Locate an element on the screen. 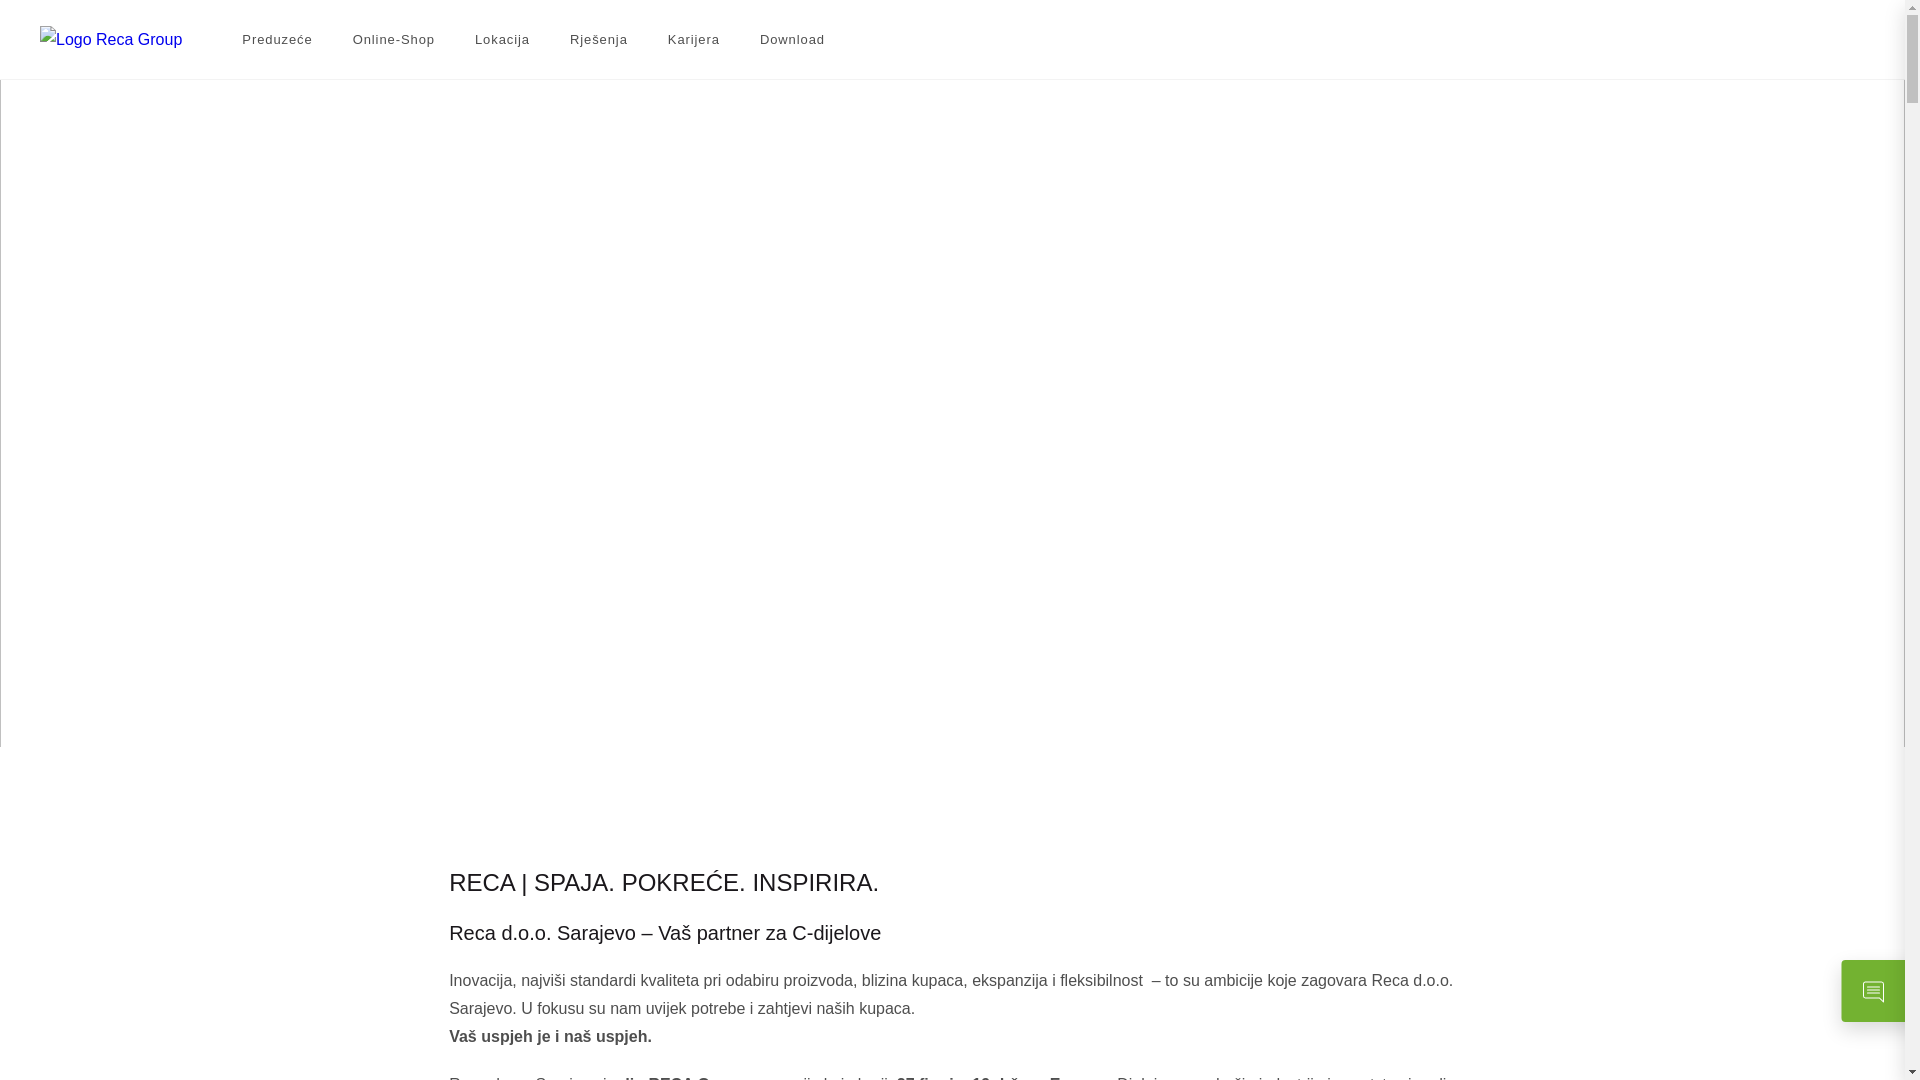 The width and height of the screenshot is (1920, 1080). Karijera is located at coordinates (694, 40).